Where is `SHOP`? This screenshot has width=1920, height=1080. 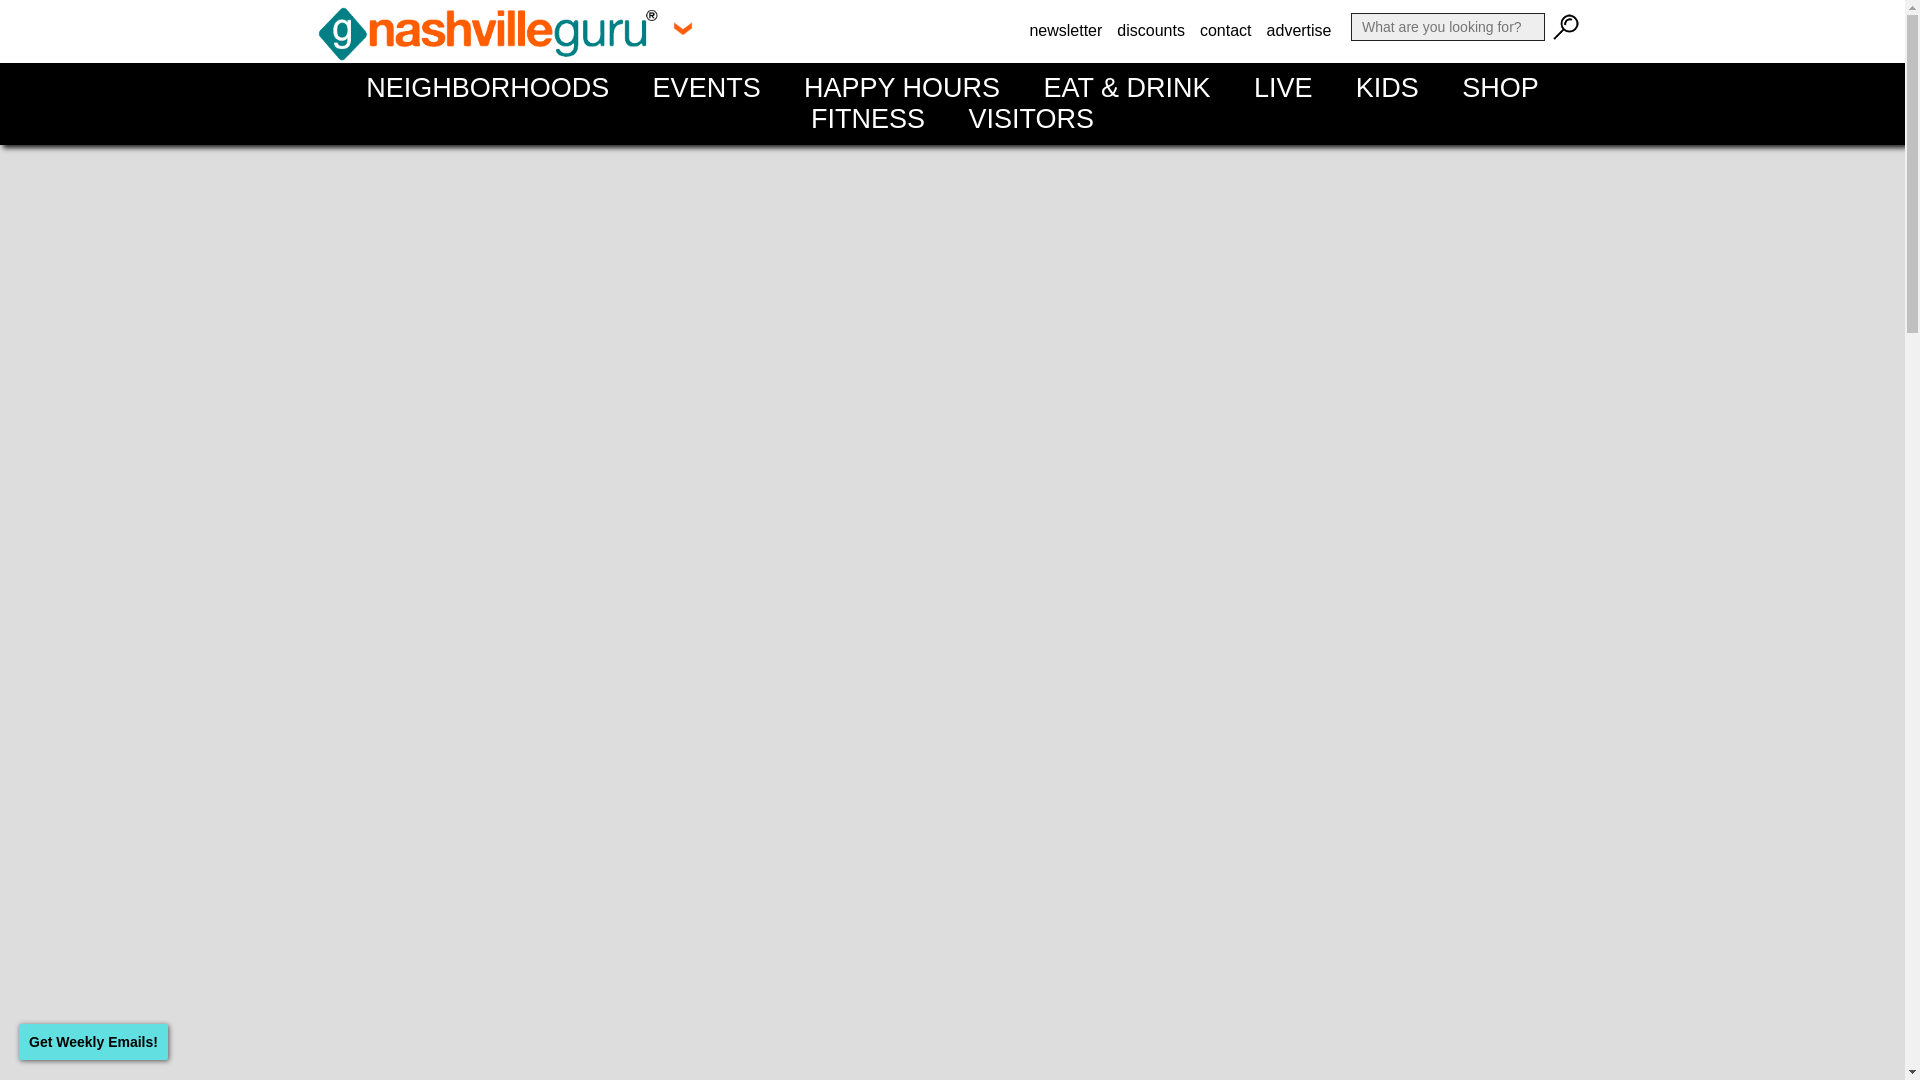
SHOP is located at coordinates (1500, 88).